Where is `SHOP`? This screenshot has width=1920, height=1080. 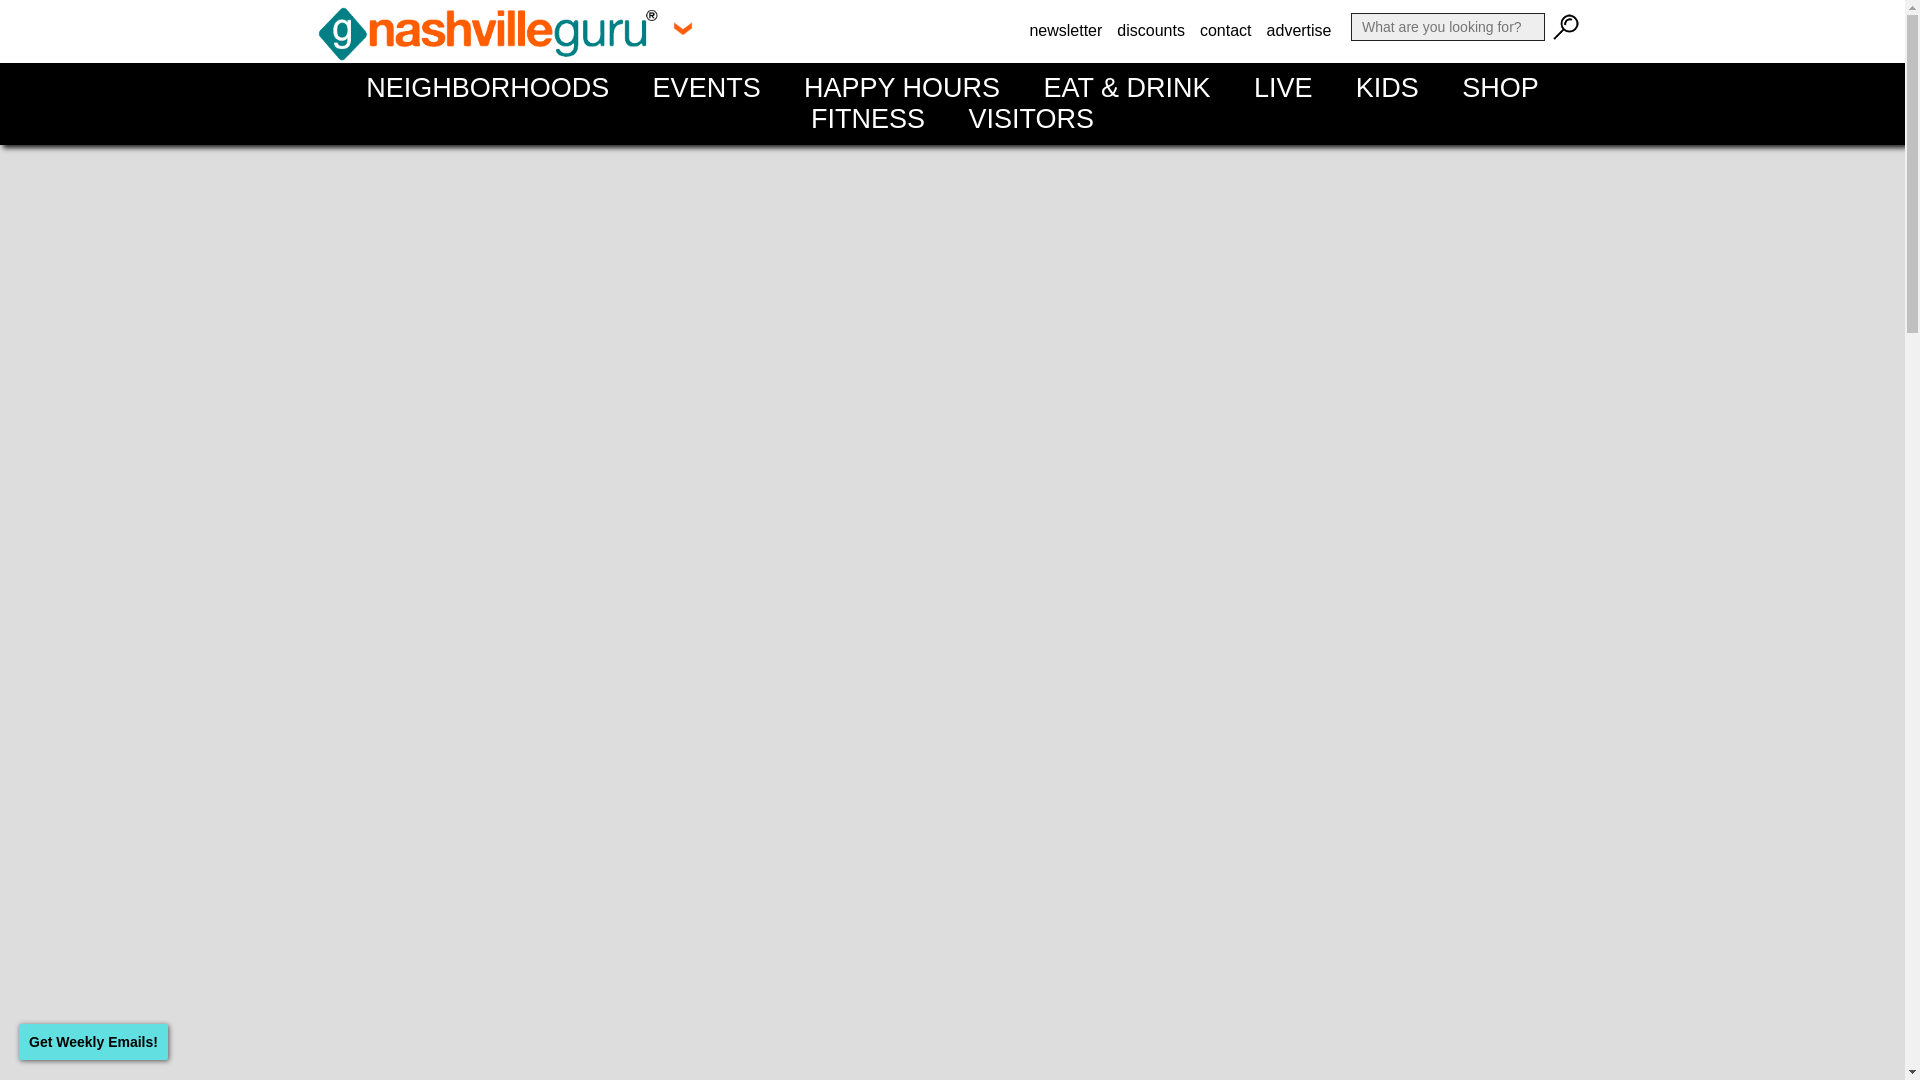
SHOP is located at coordinates (1500, 88).